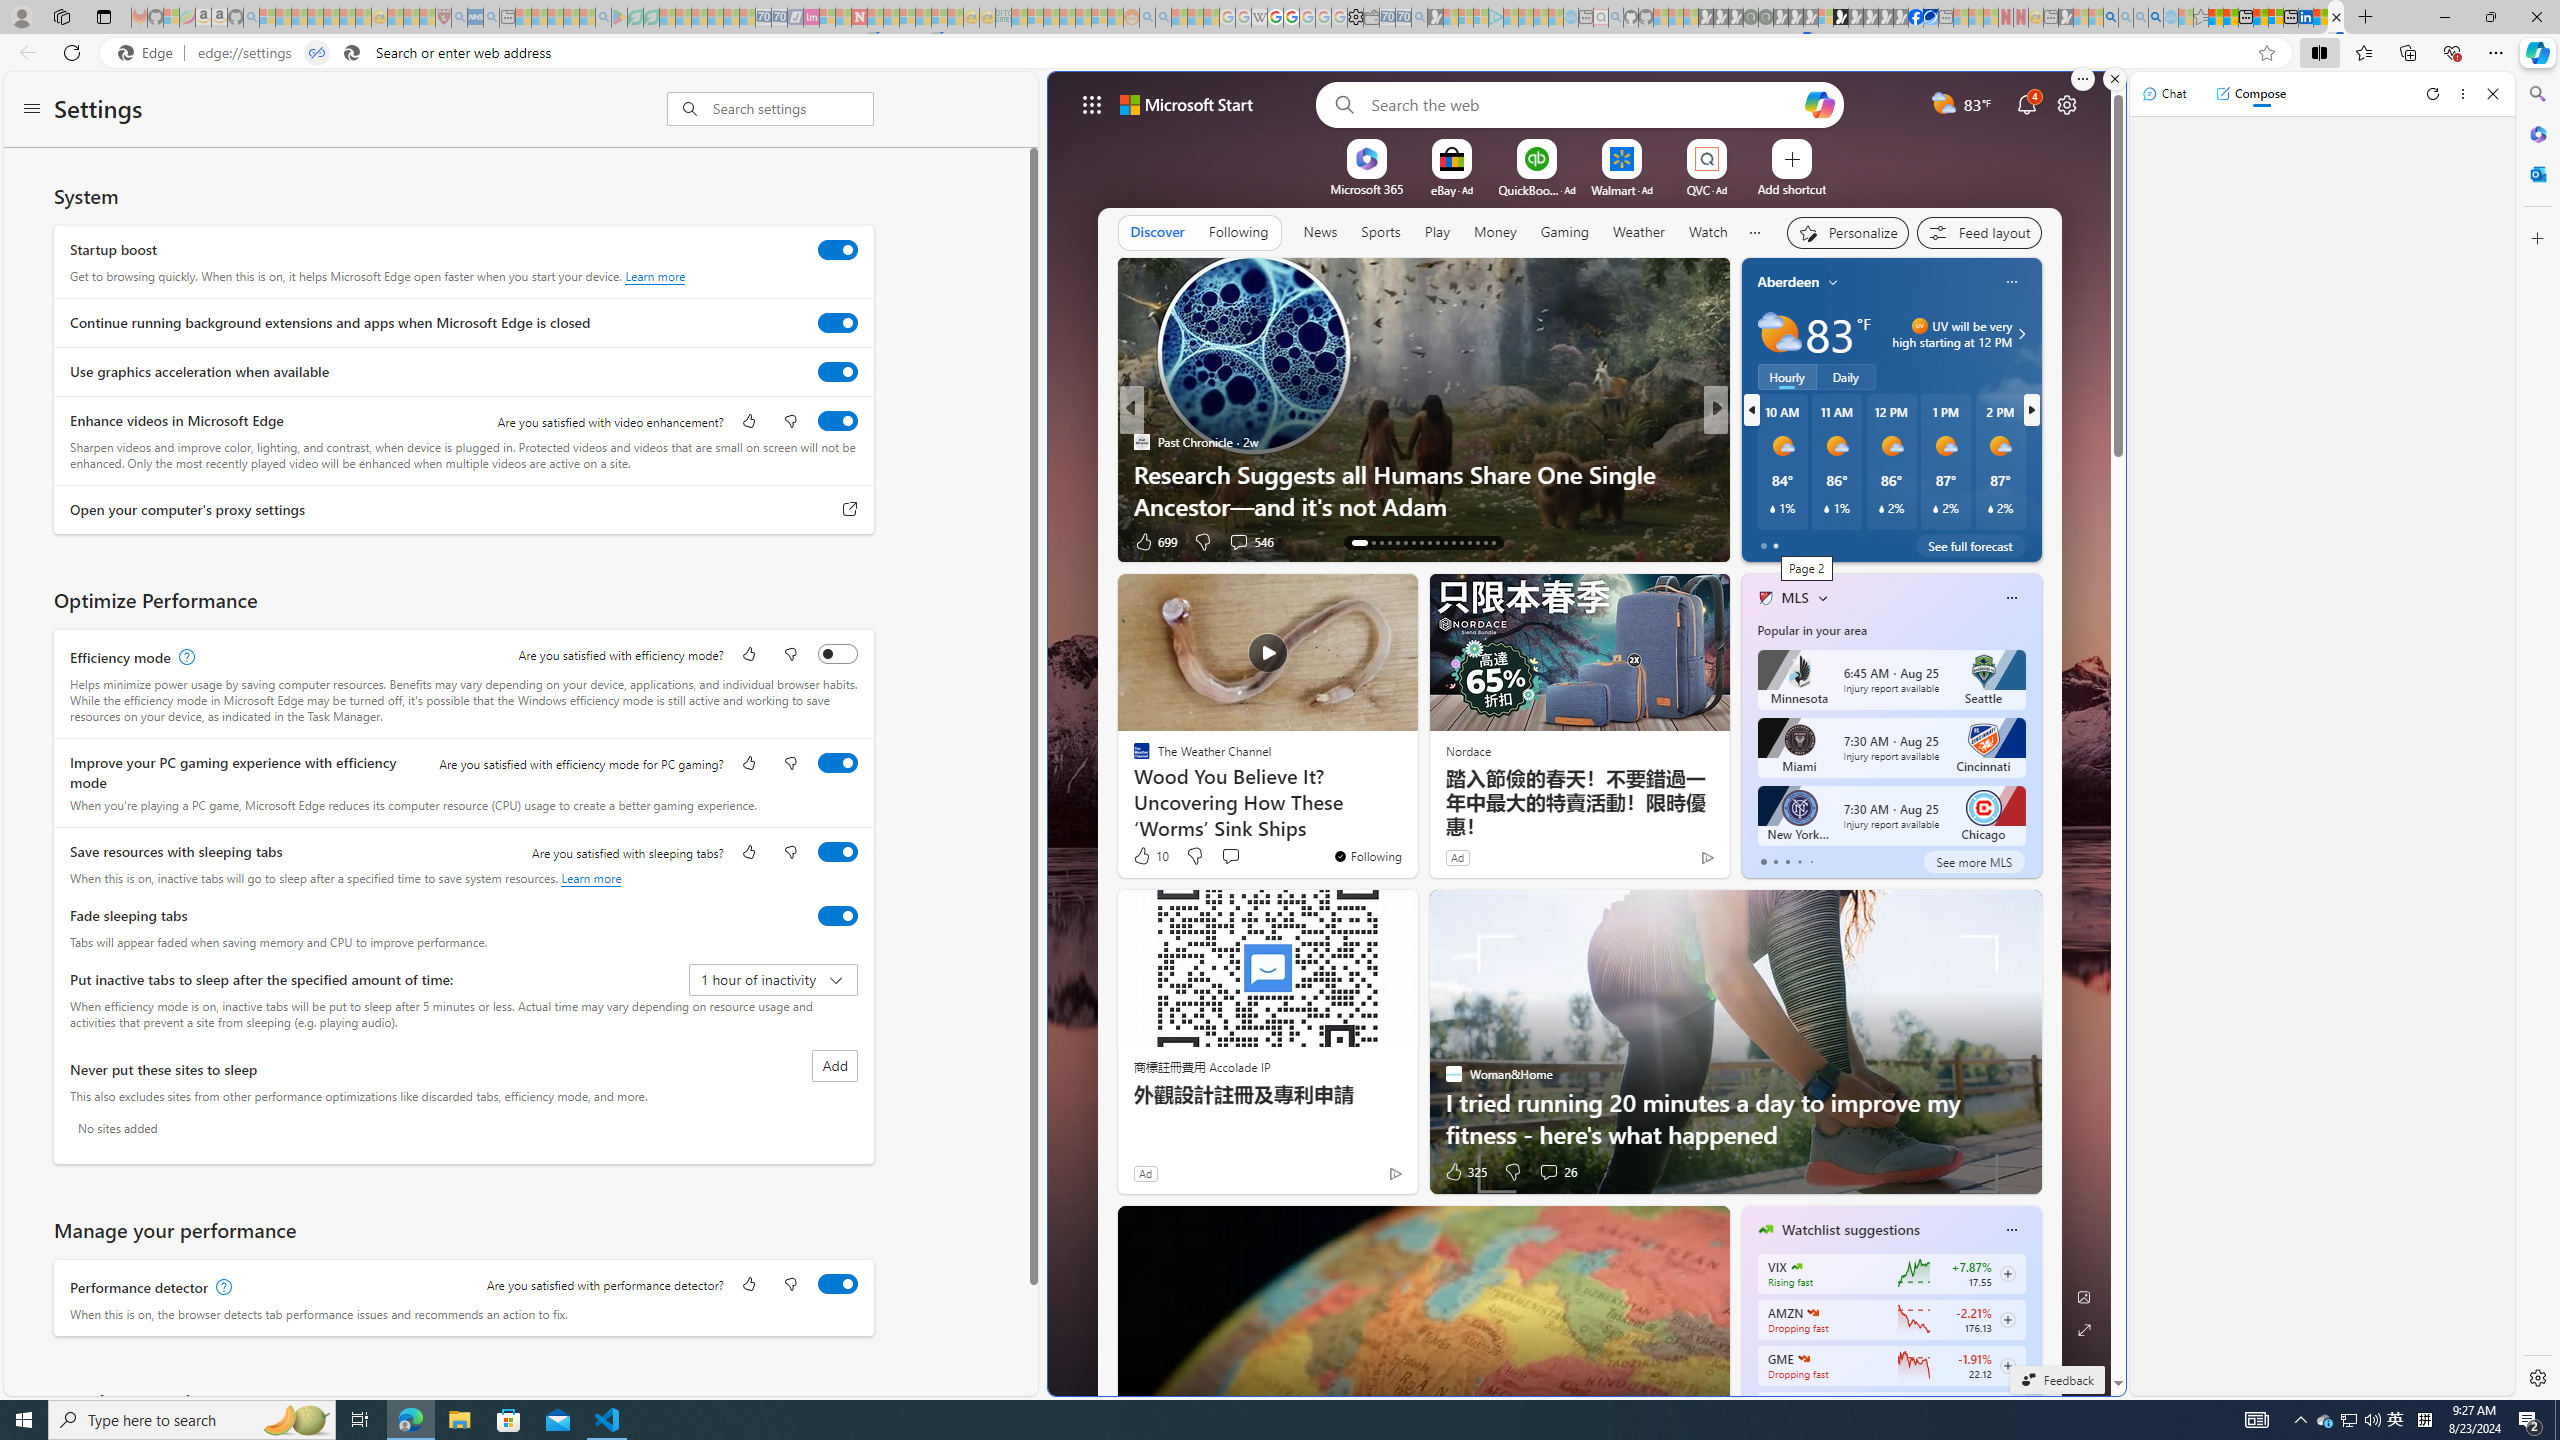  I want to click on Performance detector, so click(838, 1284).